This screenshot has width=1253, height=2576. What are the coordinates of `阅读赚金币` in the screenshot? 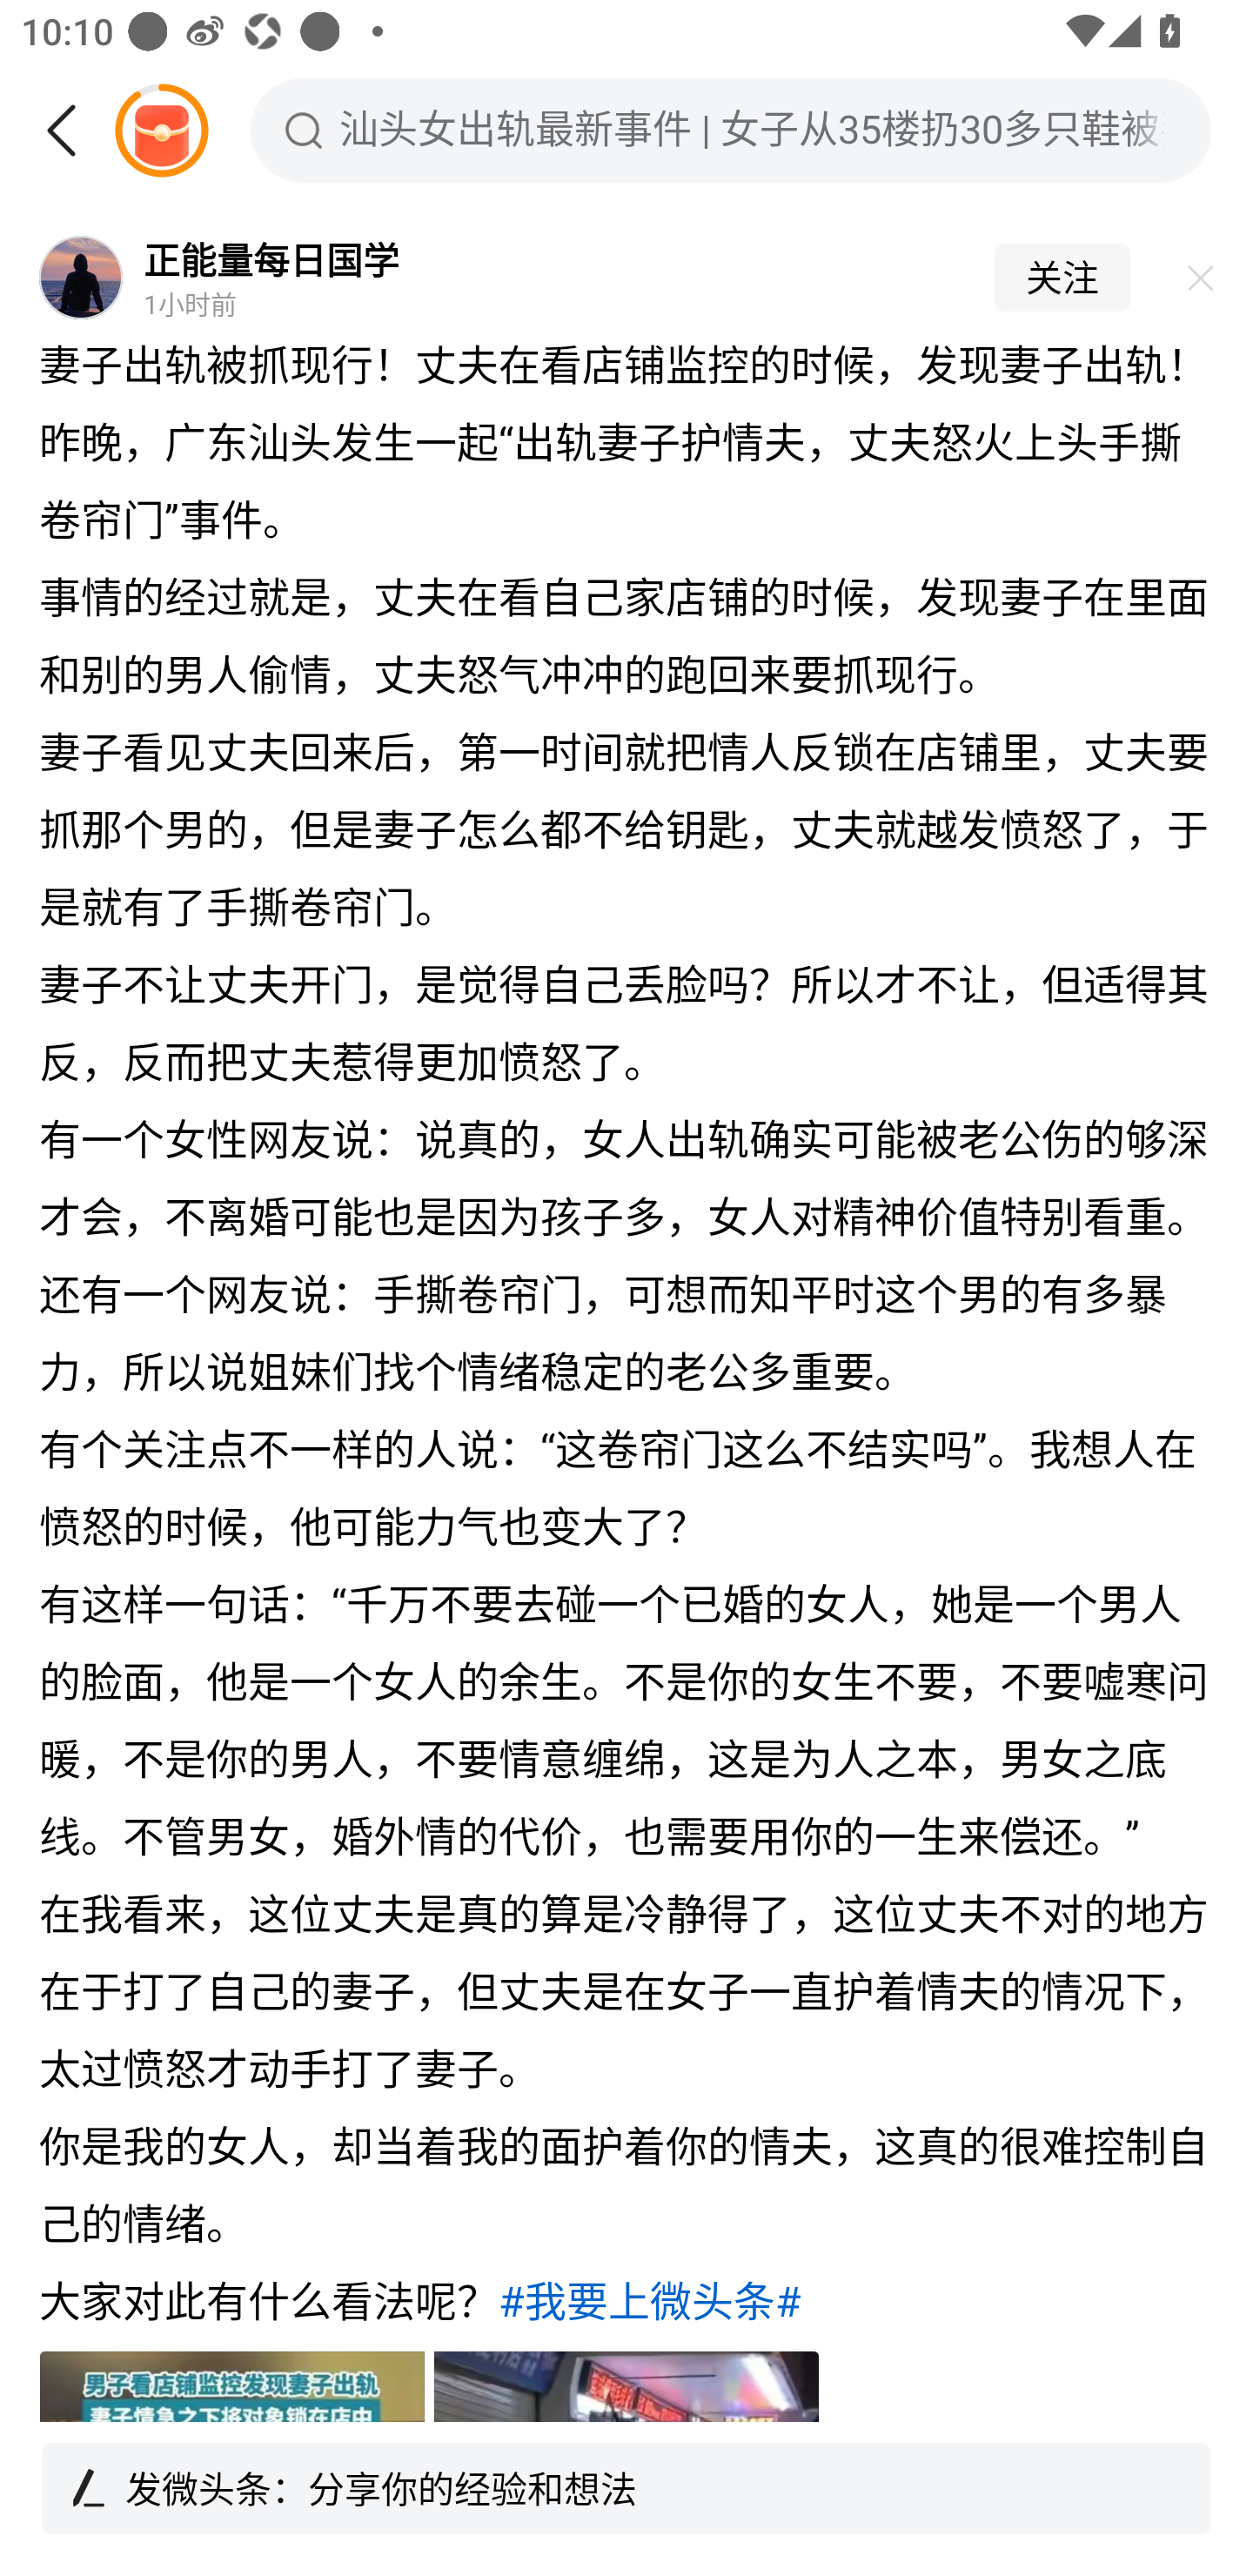 It's located at (161, 130).